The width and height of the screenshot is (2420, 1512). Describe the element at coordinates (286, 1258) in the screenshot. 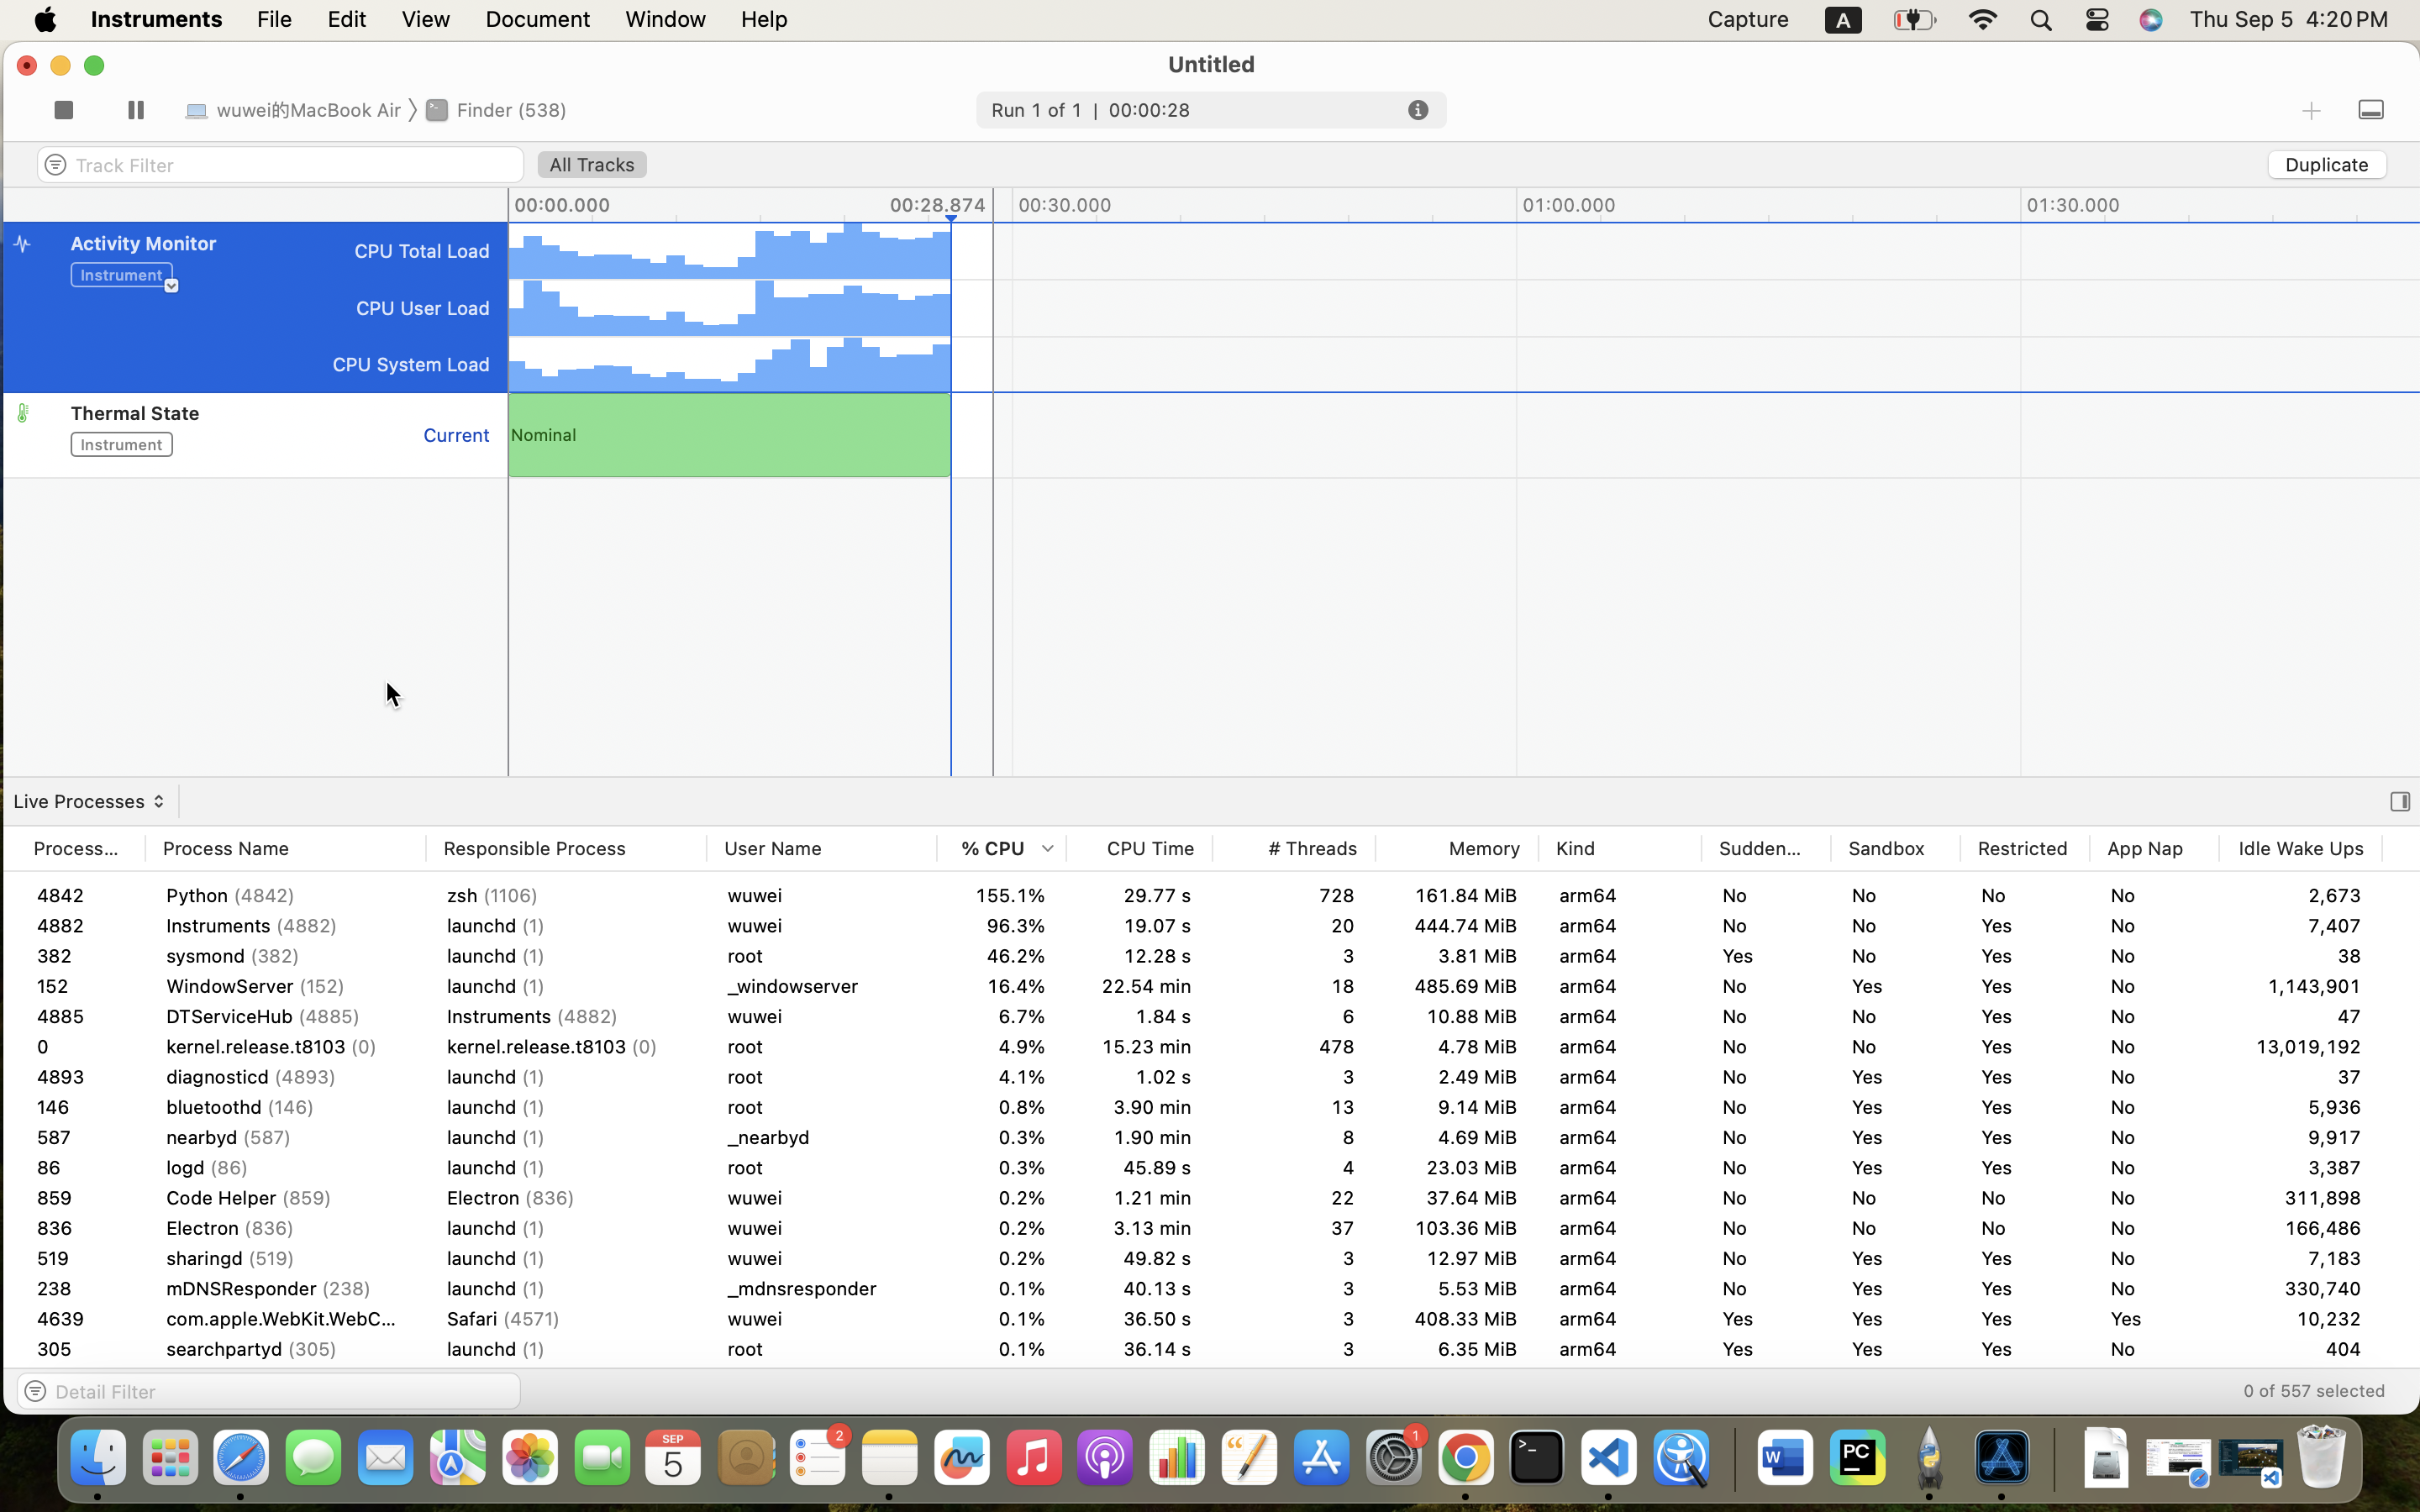

I see `Google Chrome (3224)` at that location.